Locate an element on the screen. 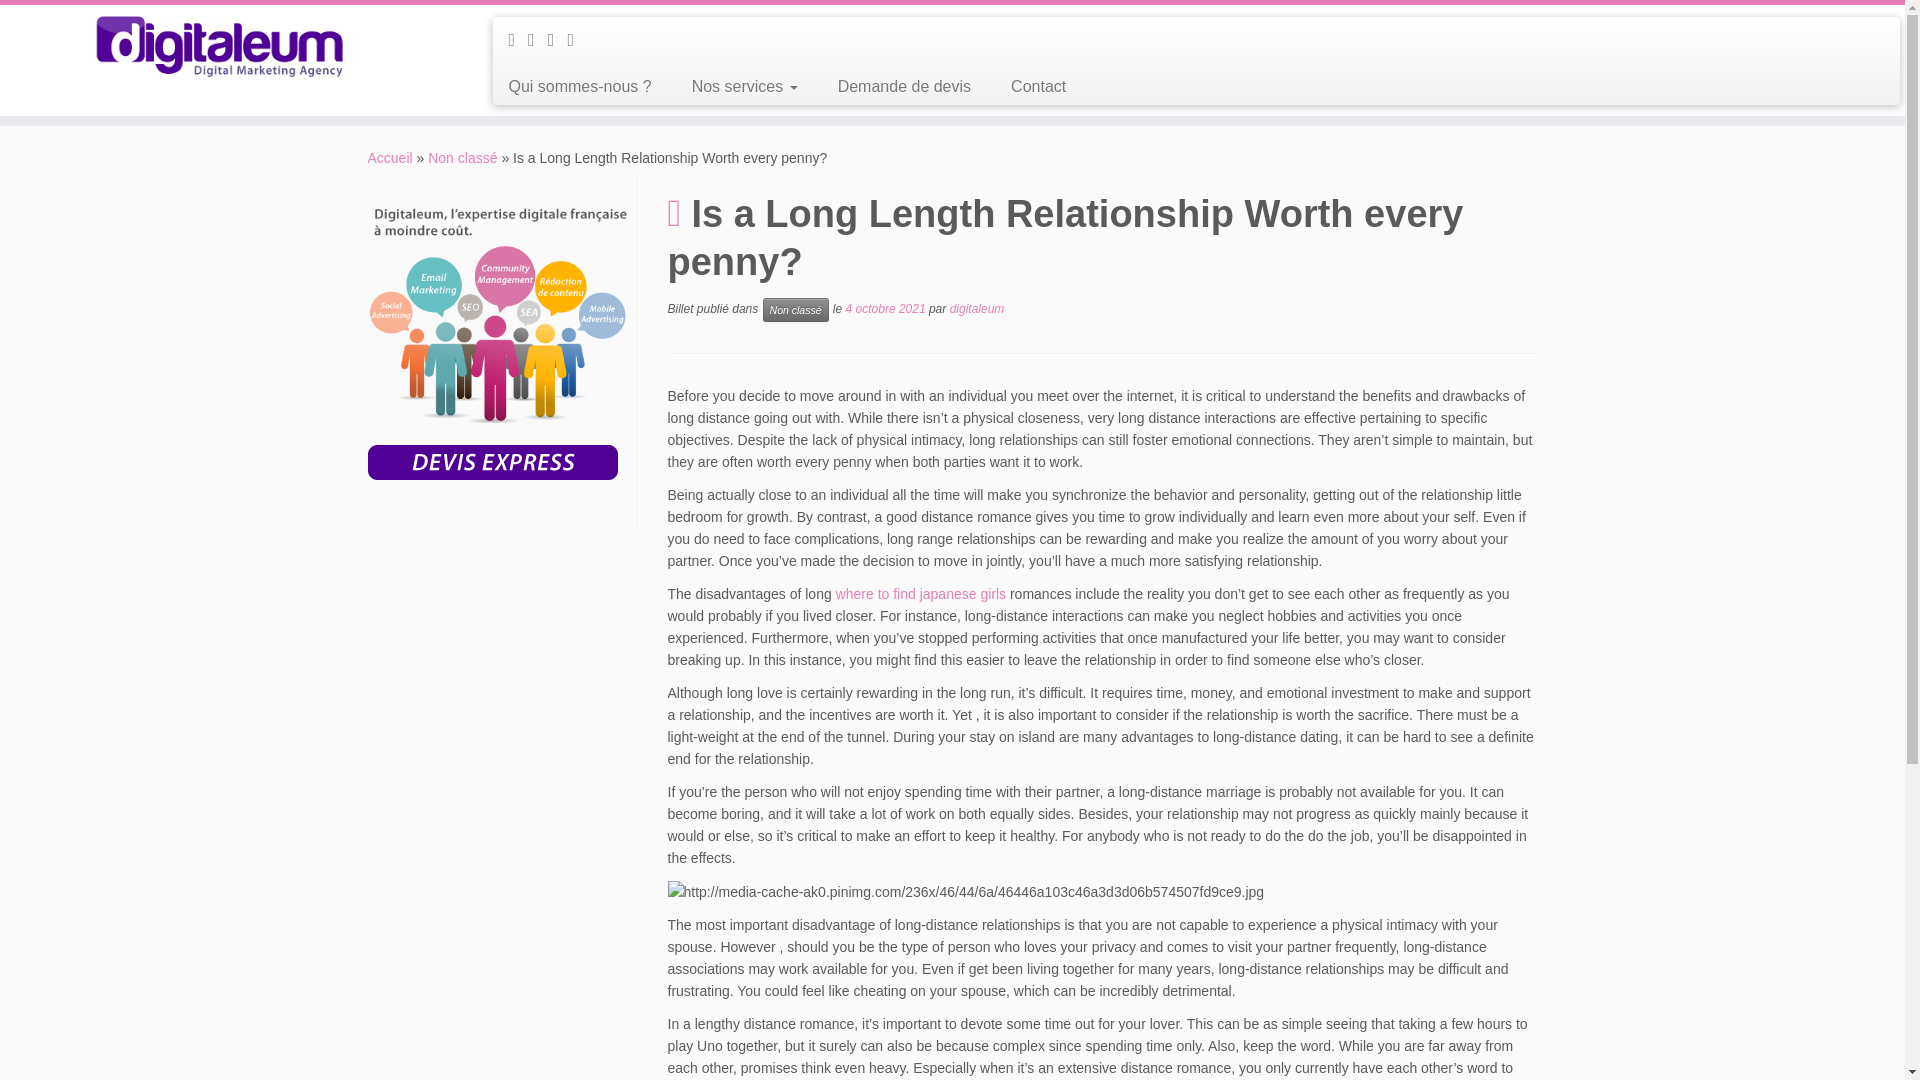 This screenshot has height=1080, width=1920. Follow me on Facebook is located at coordinates (558, 40).